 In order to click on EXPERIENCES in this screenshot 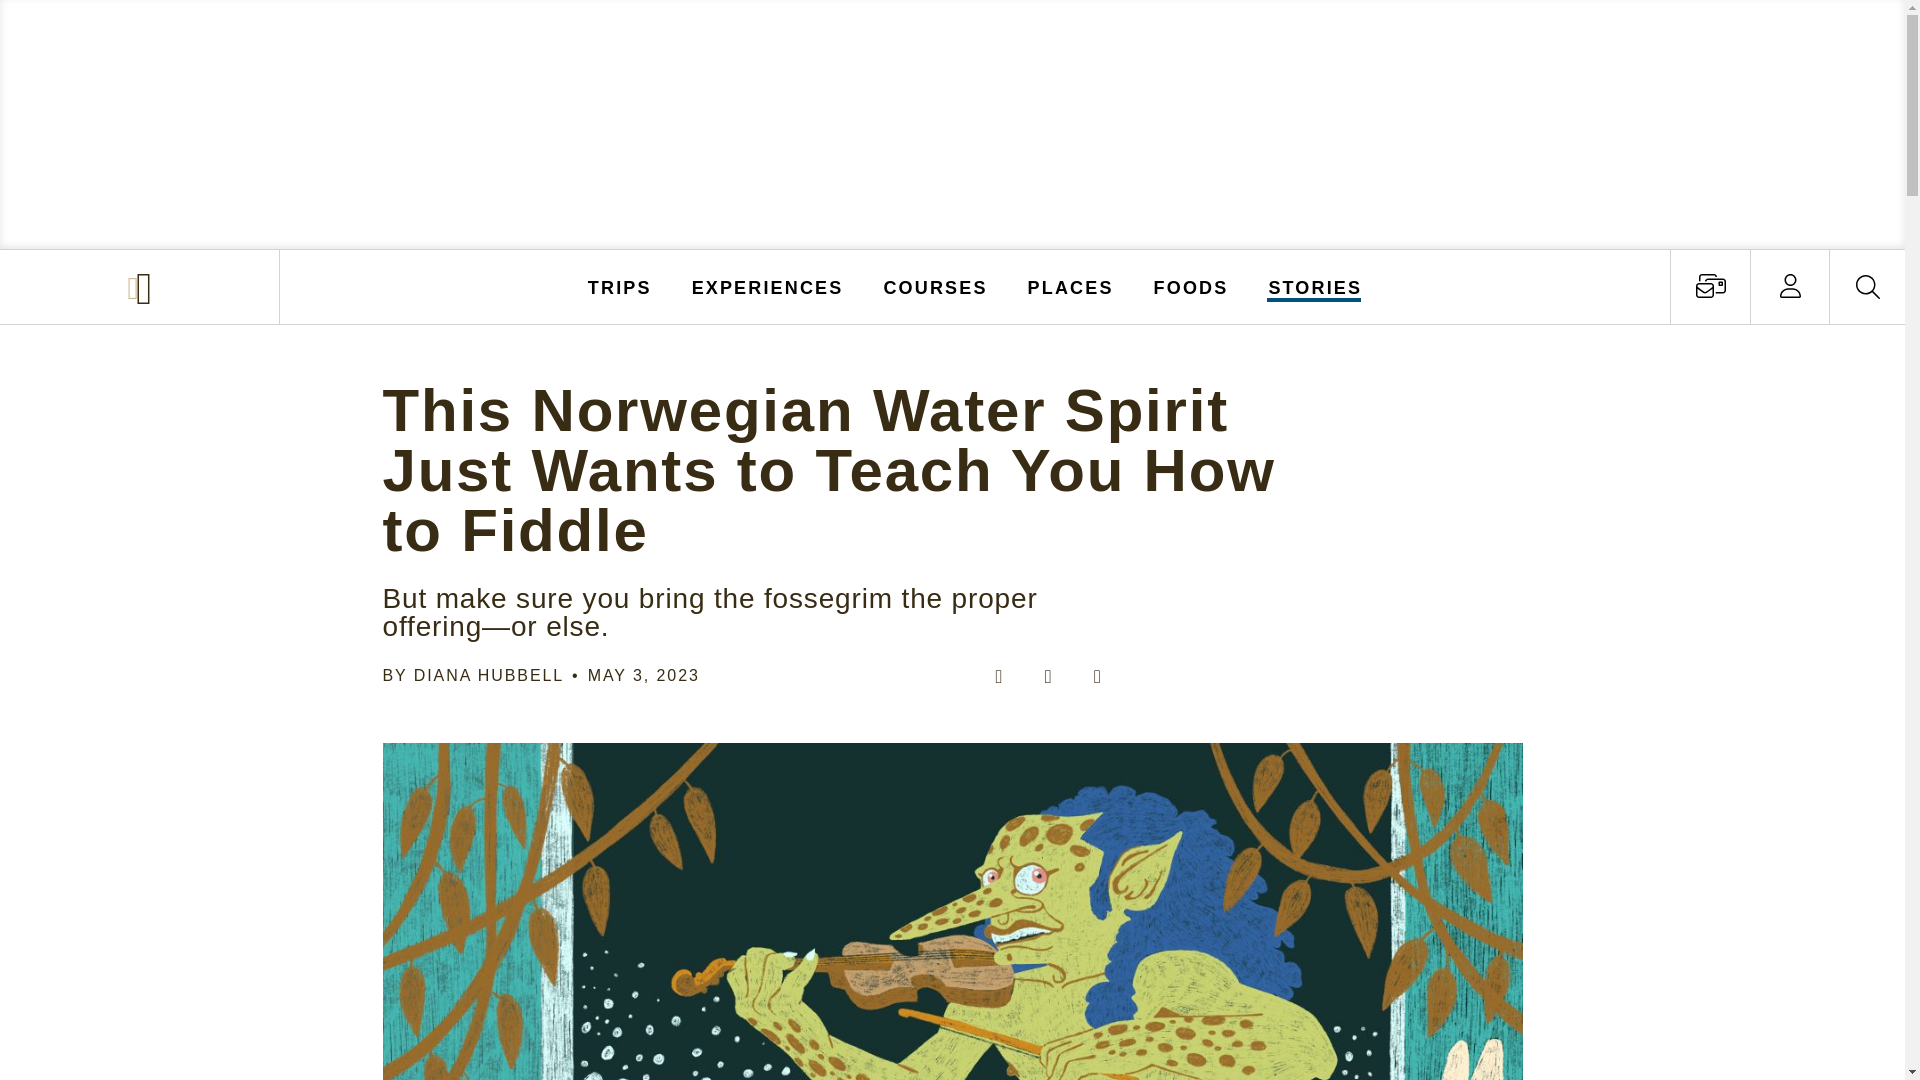, I will do `click(768, 286)`.